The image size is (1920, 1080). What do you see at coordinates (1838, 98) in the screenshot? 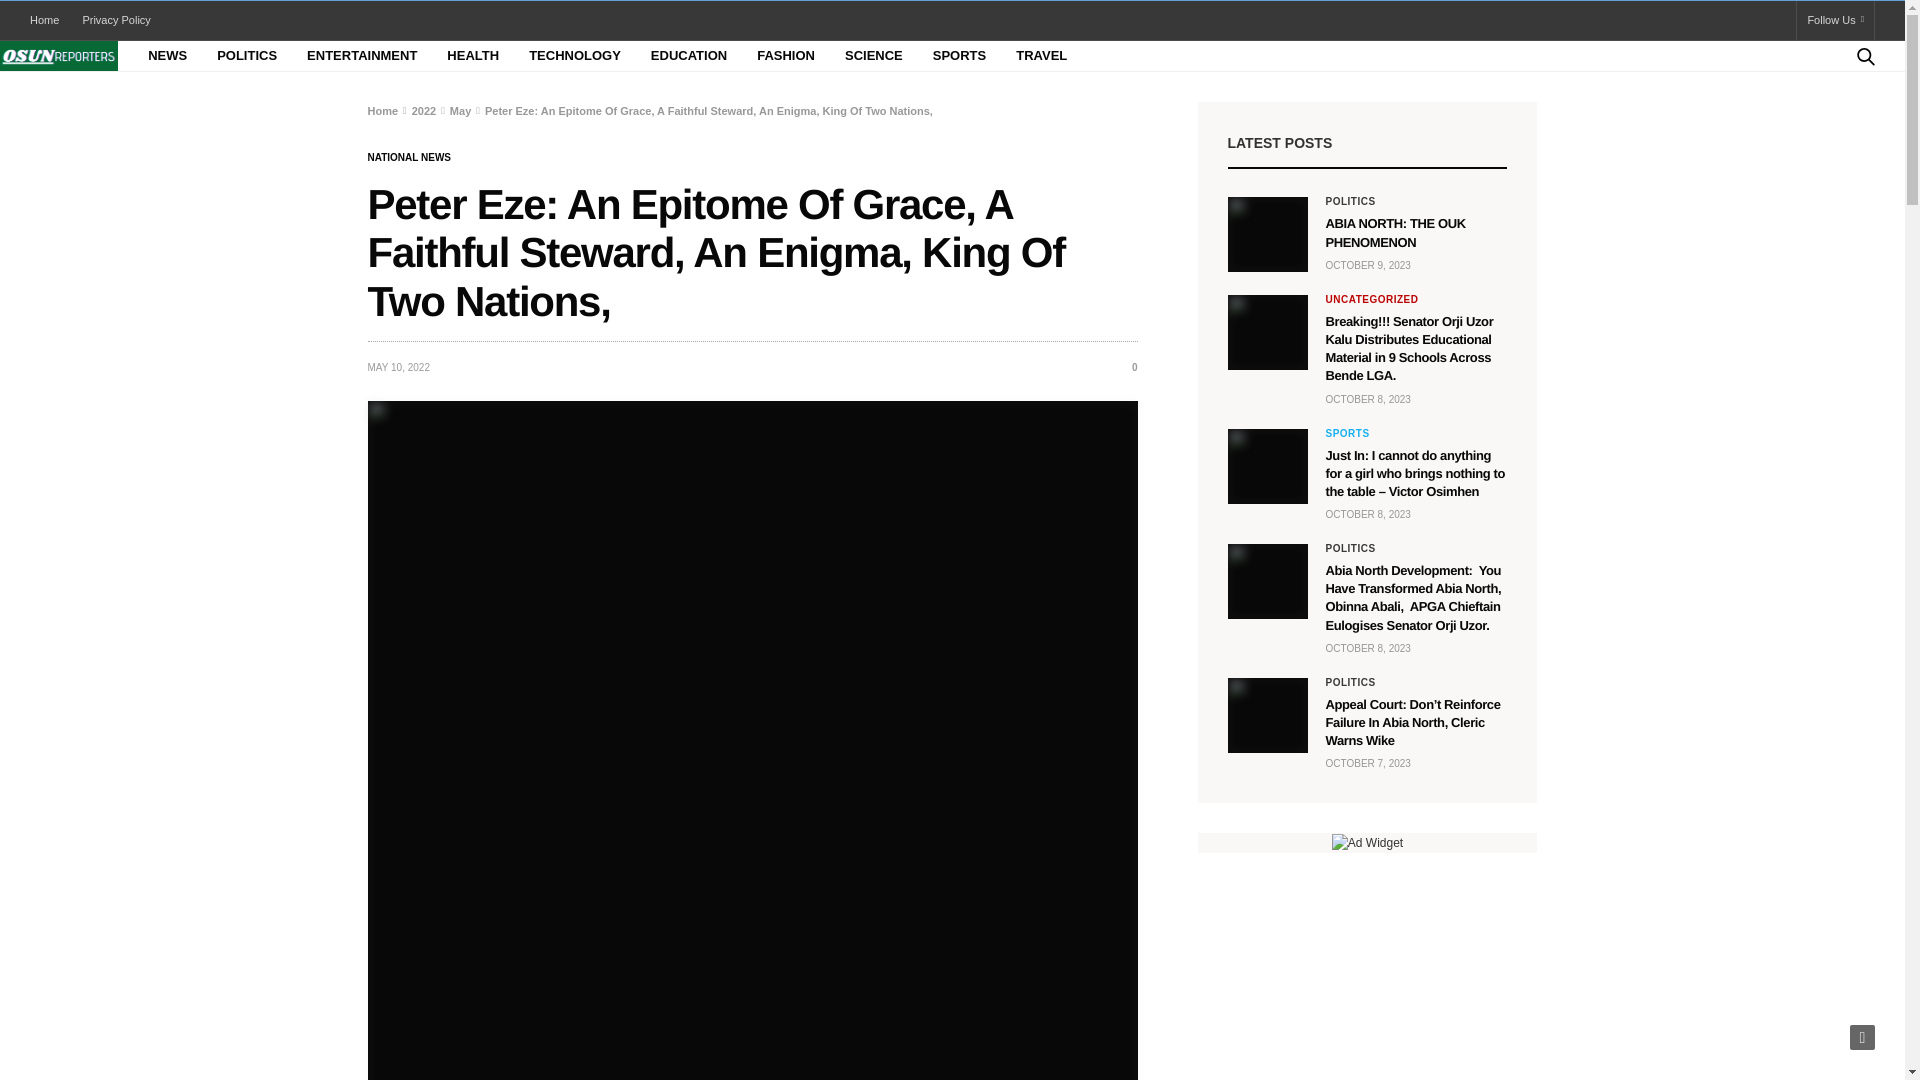
I see `Search` at bounding box center [1838, 98].